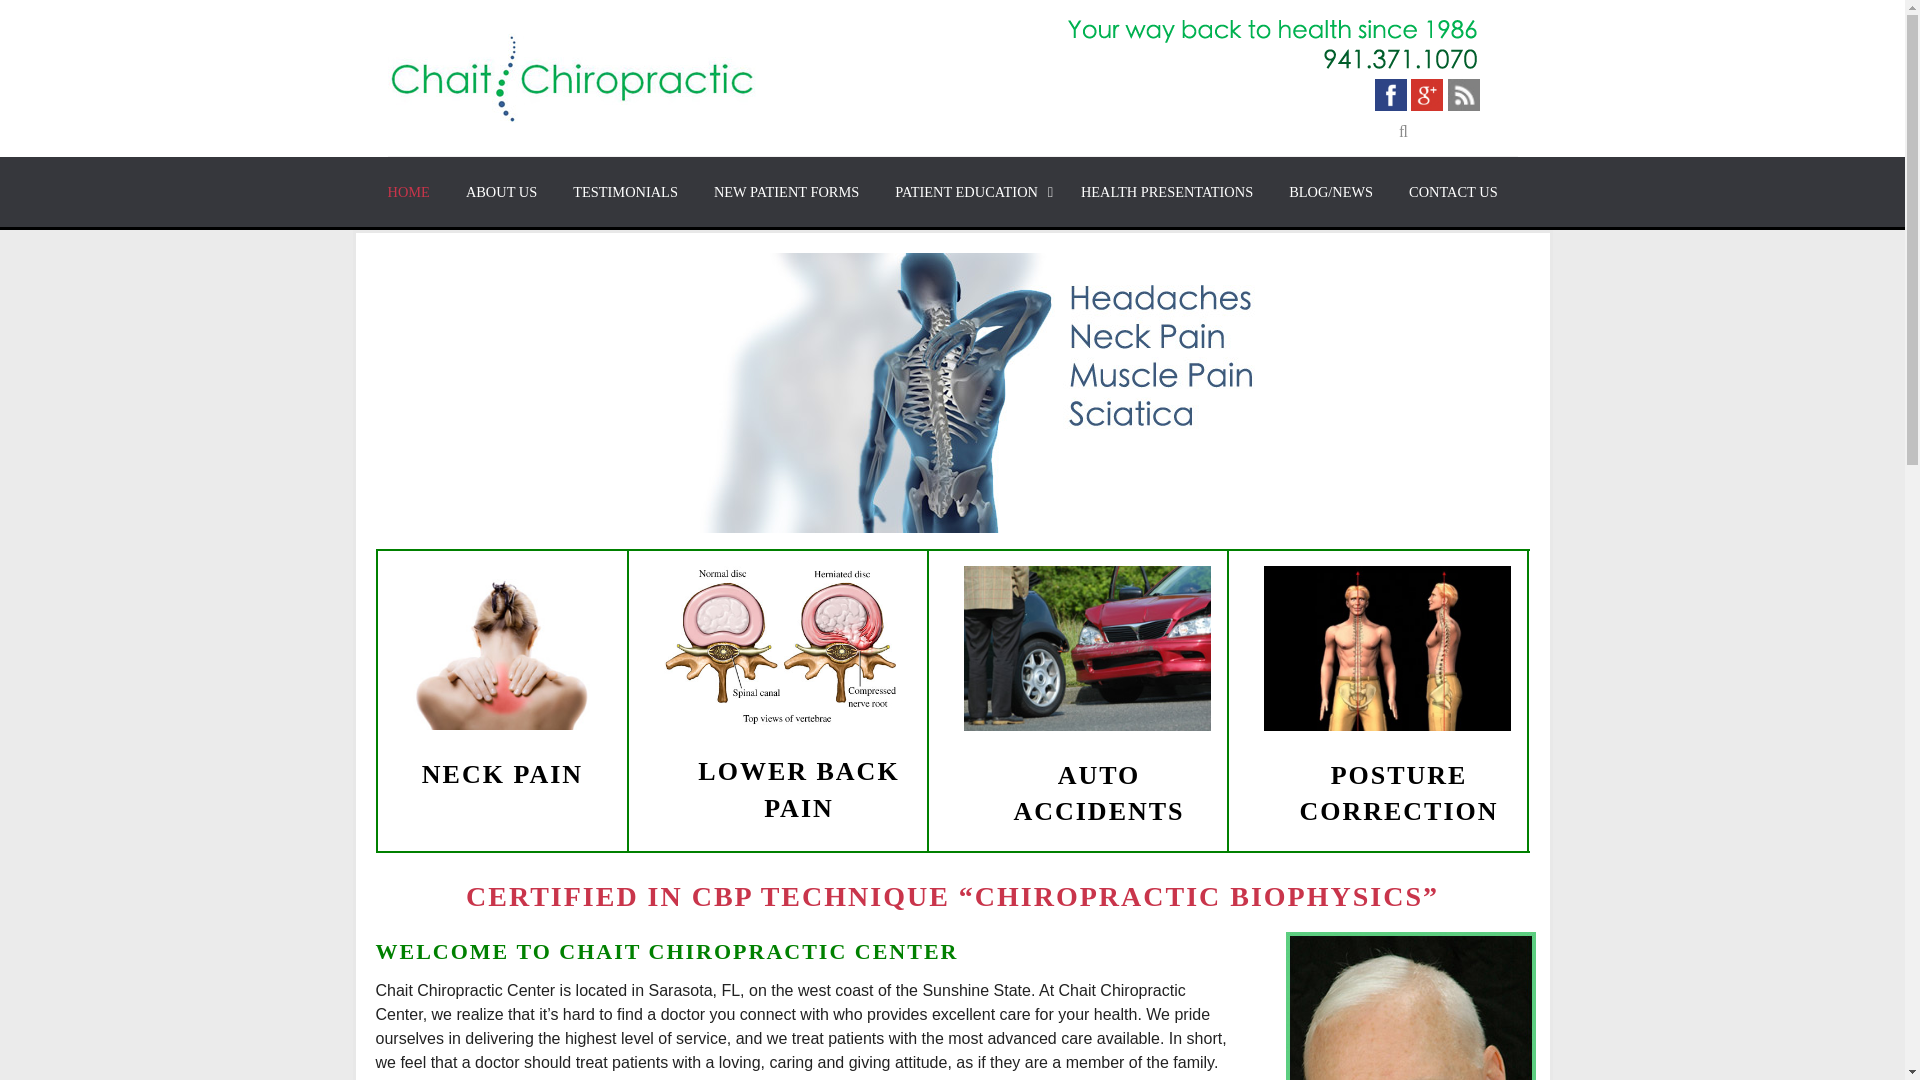 The height and width of the screenshot is (1080, 1920). What do you see at coordinates (417, 192) in the screenshot?
I see `HOME` at bounding box center [417, 192].